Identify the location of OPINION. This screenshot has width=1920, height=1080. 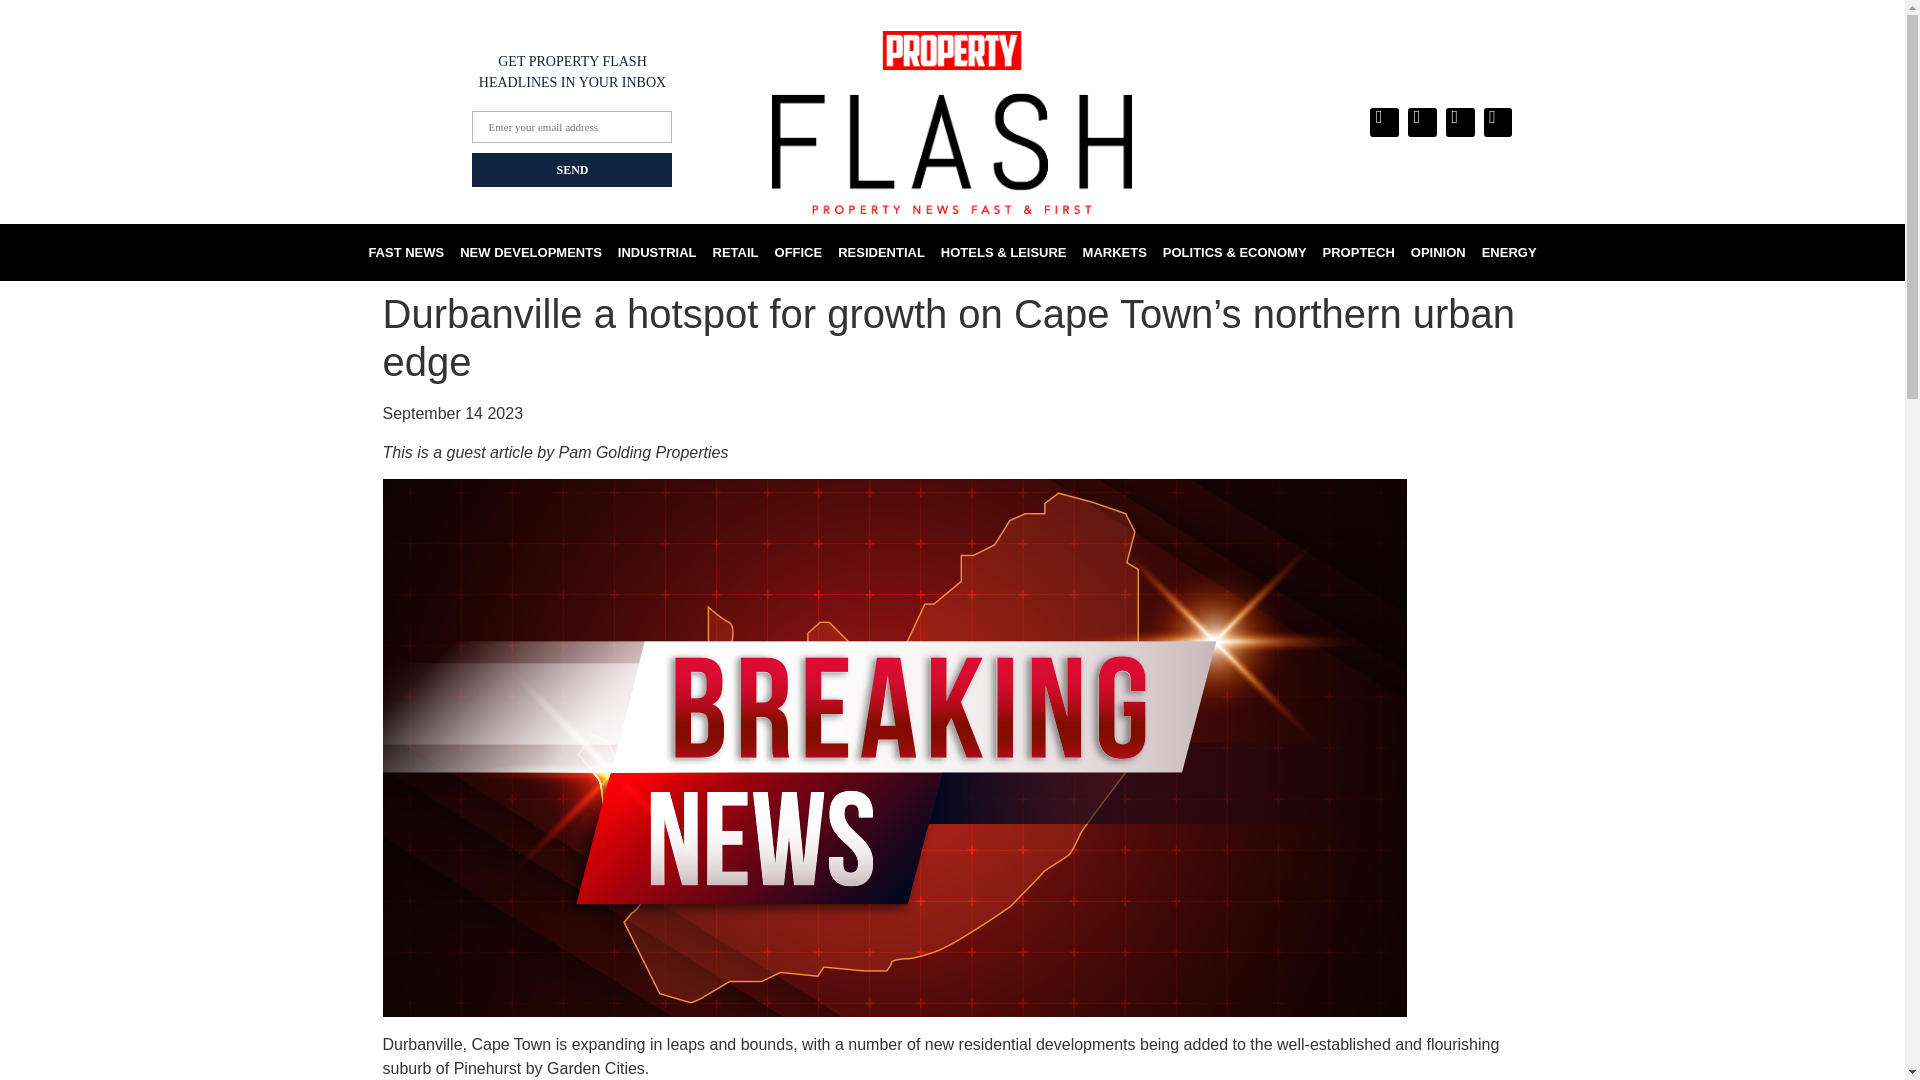
(1438, 252).